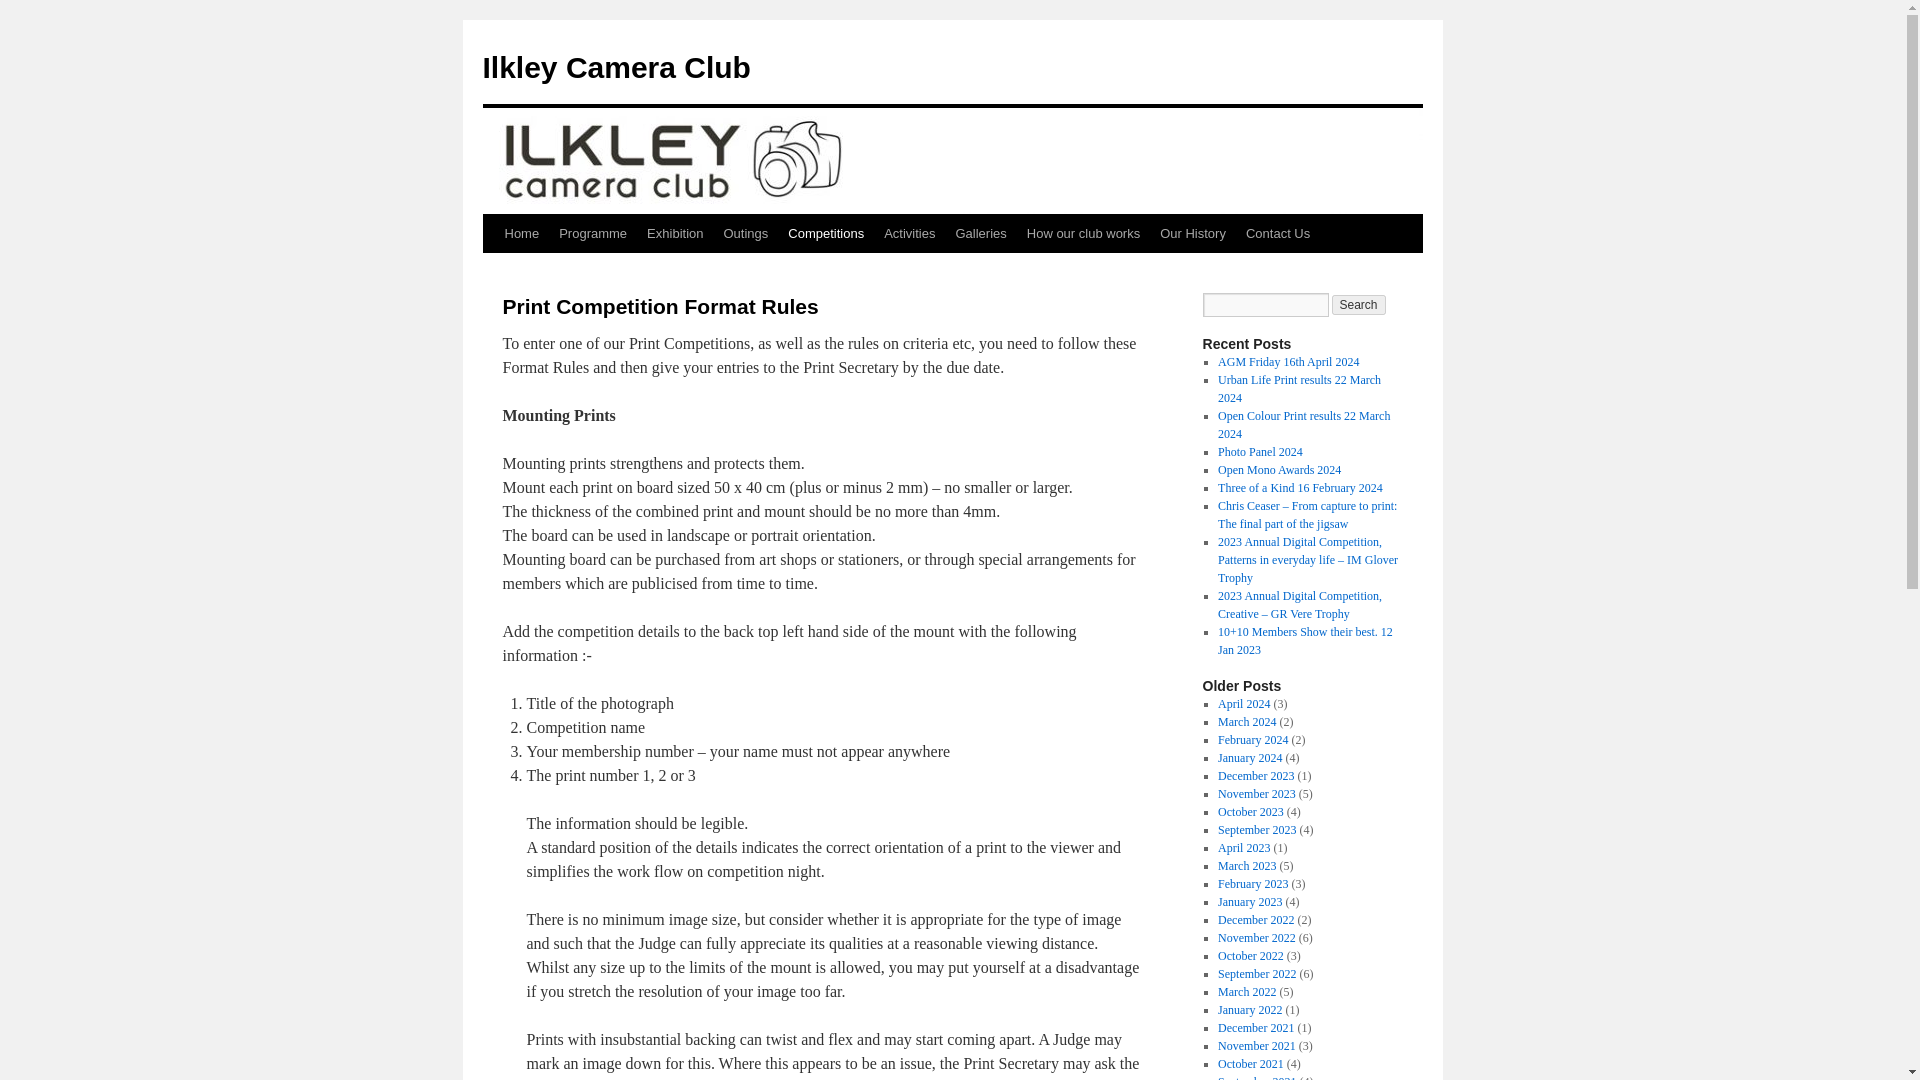  Describe the element at coordinates (744, 233) in the screenshot. I see `Outings` at that location.